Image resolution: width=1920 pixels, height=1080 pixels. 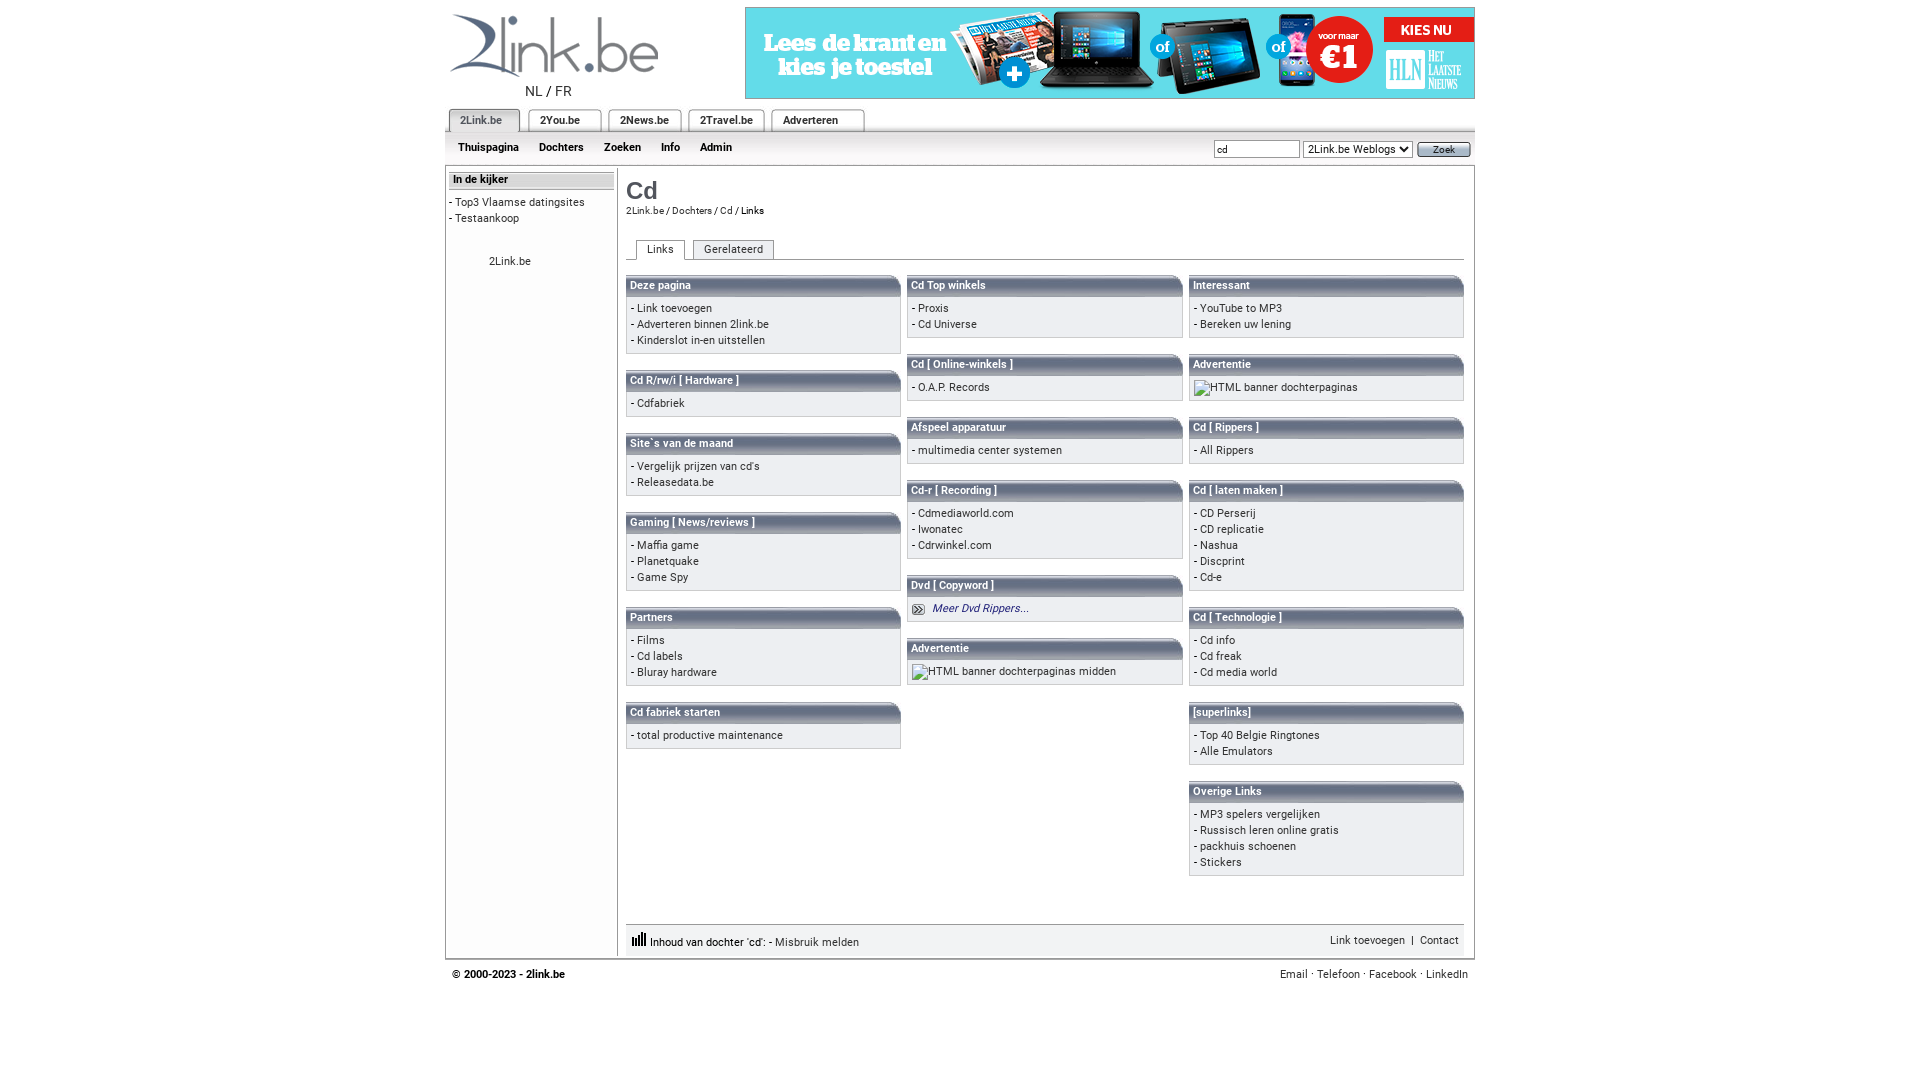 What do you see at coordinates (726, 210) in the screenshot?
I see `Cd` at bounding box center [726, 210].